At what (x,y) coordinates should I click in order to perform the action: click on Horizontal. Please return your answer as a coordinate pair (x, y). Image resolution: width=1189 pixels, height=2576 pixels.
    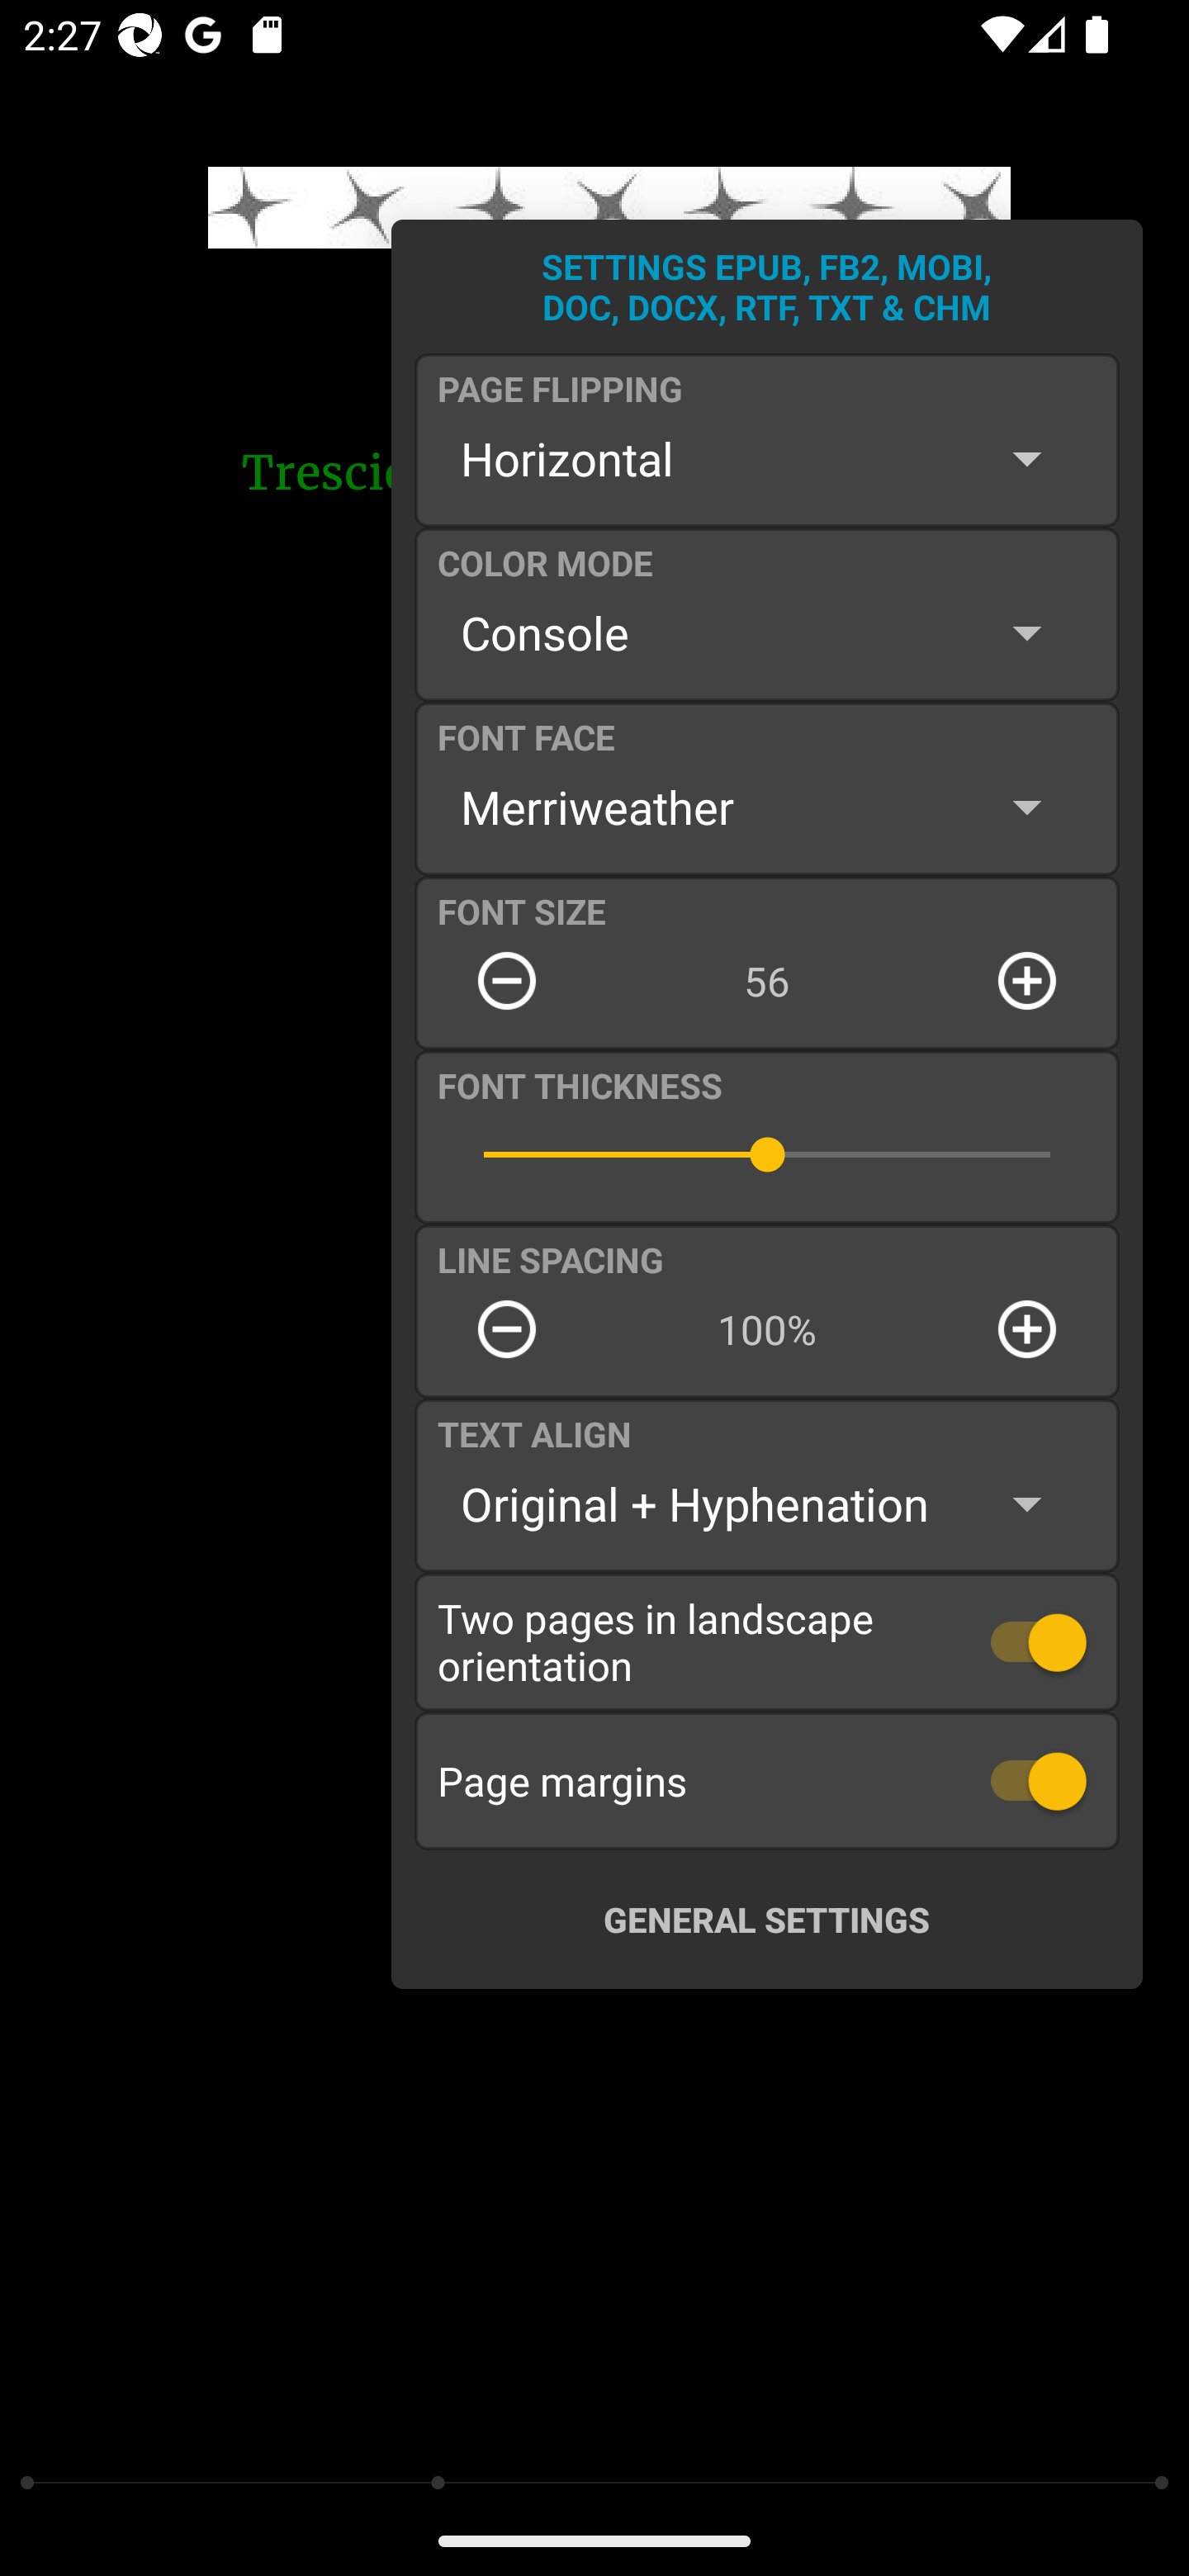
    Looking at the image, I should click on (766, 458).